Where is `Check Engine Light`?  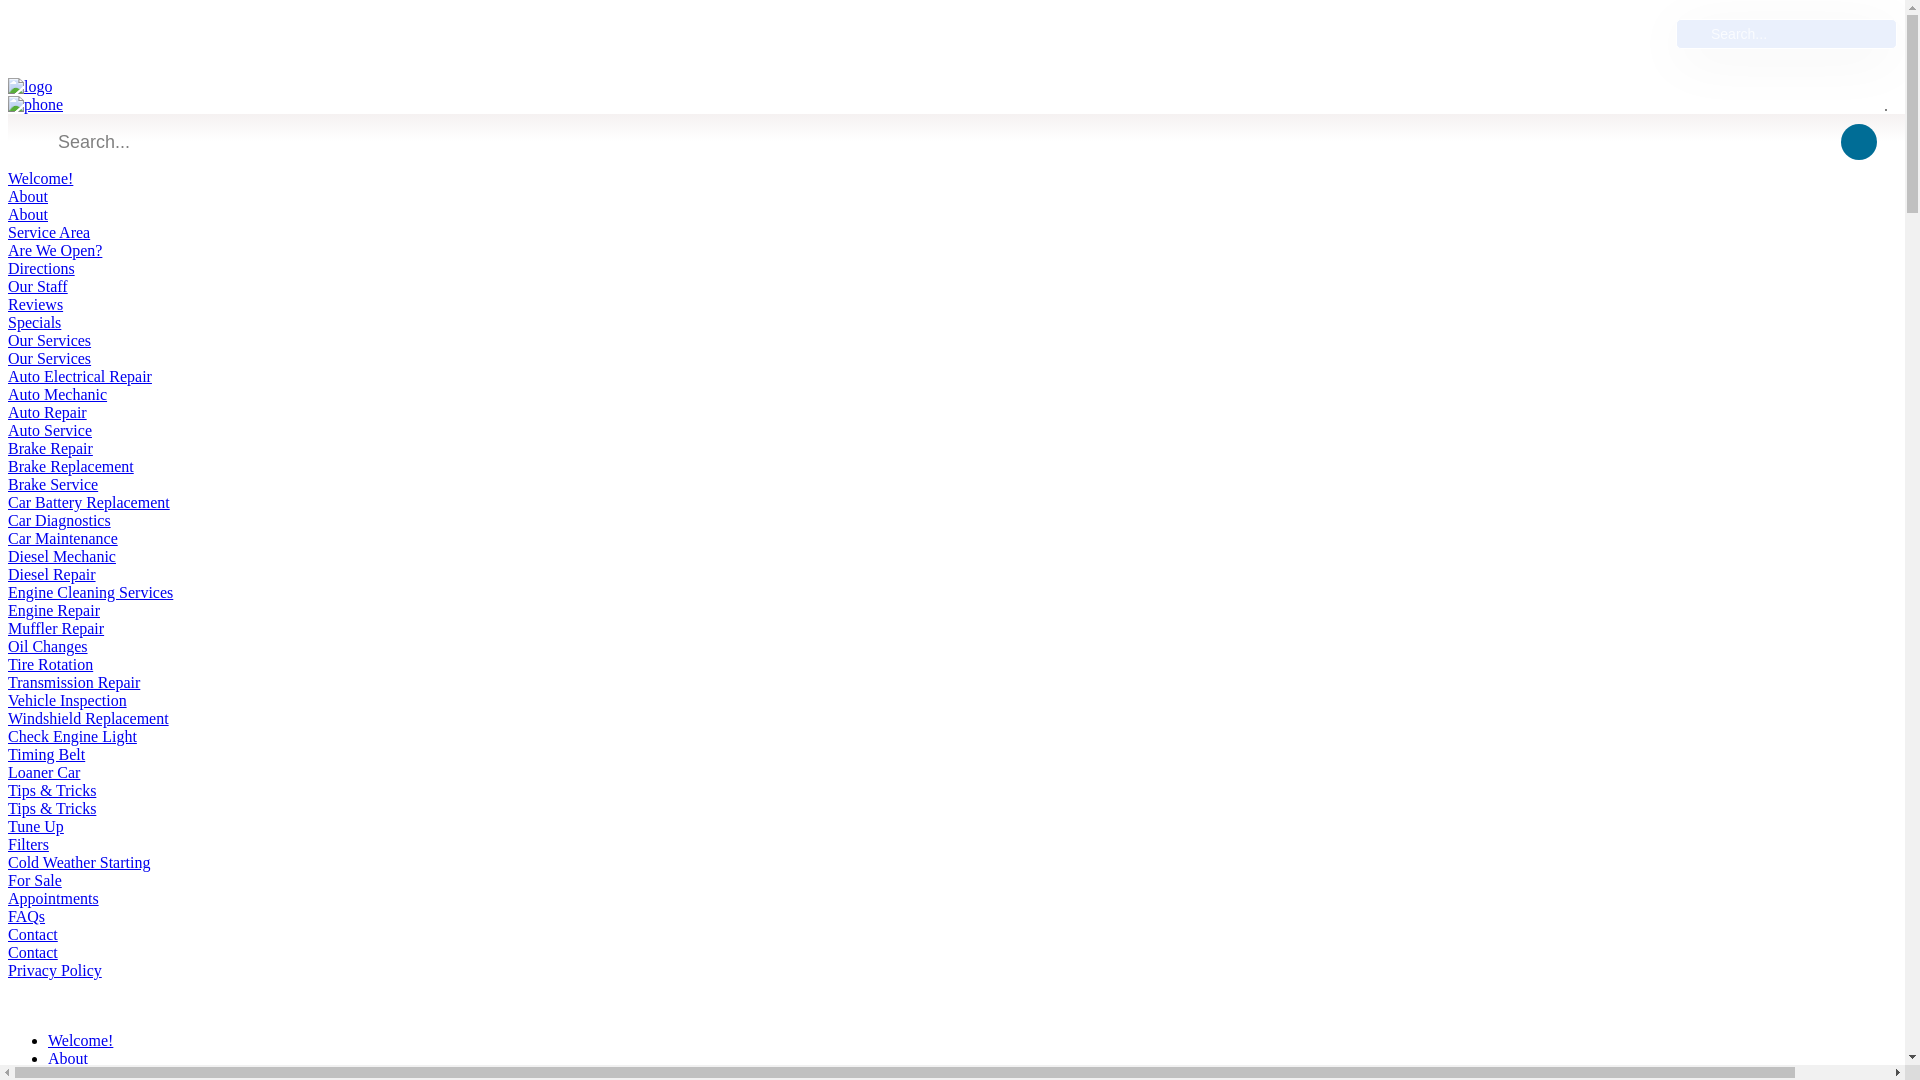
Check Engine Light is located at coordinates (72, 736).